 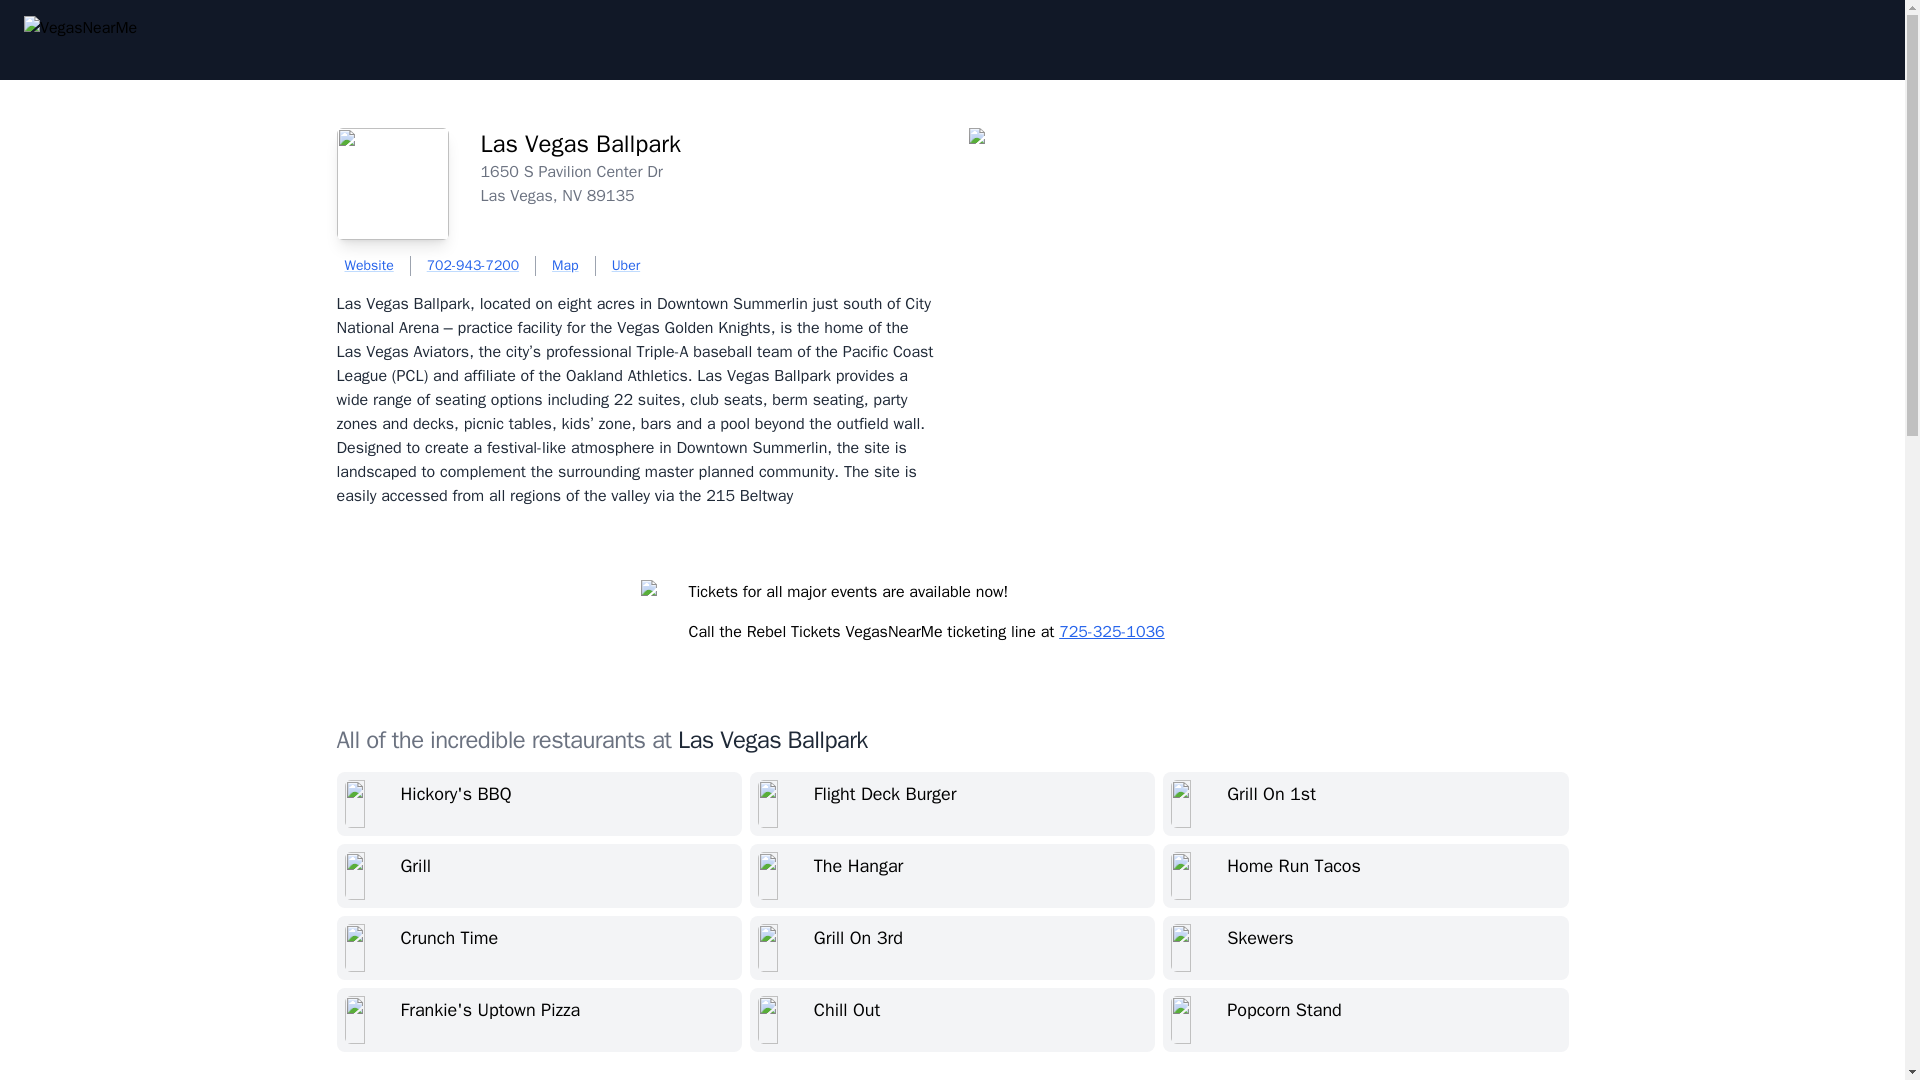 I want to click on Map, so click(x=566, y=266).